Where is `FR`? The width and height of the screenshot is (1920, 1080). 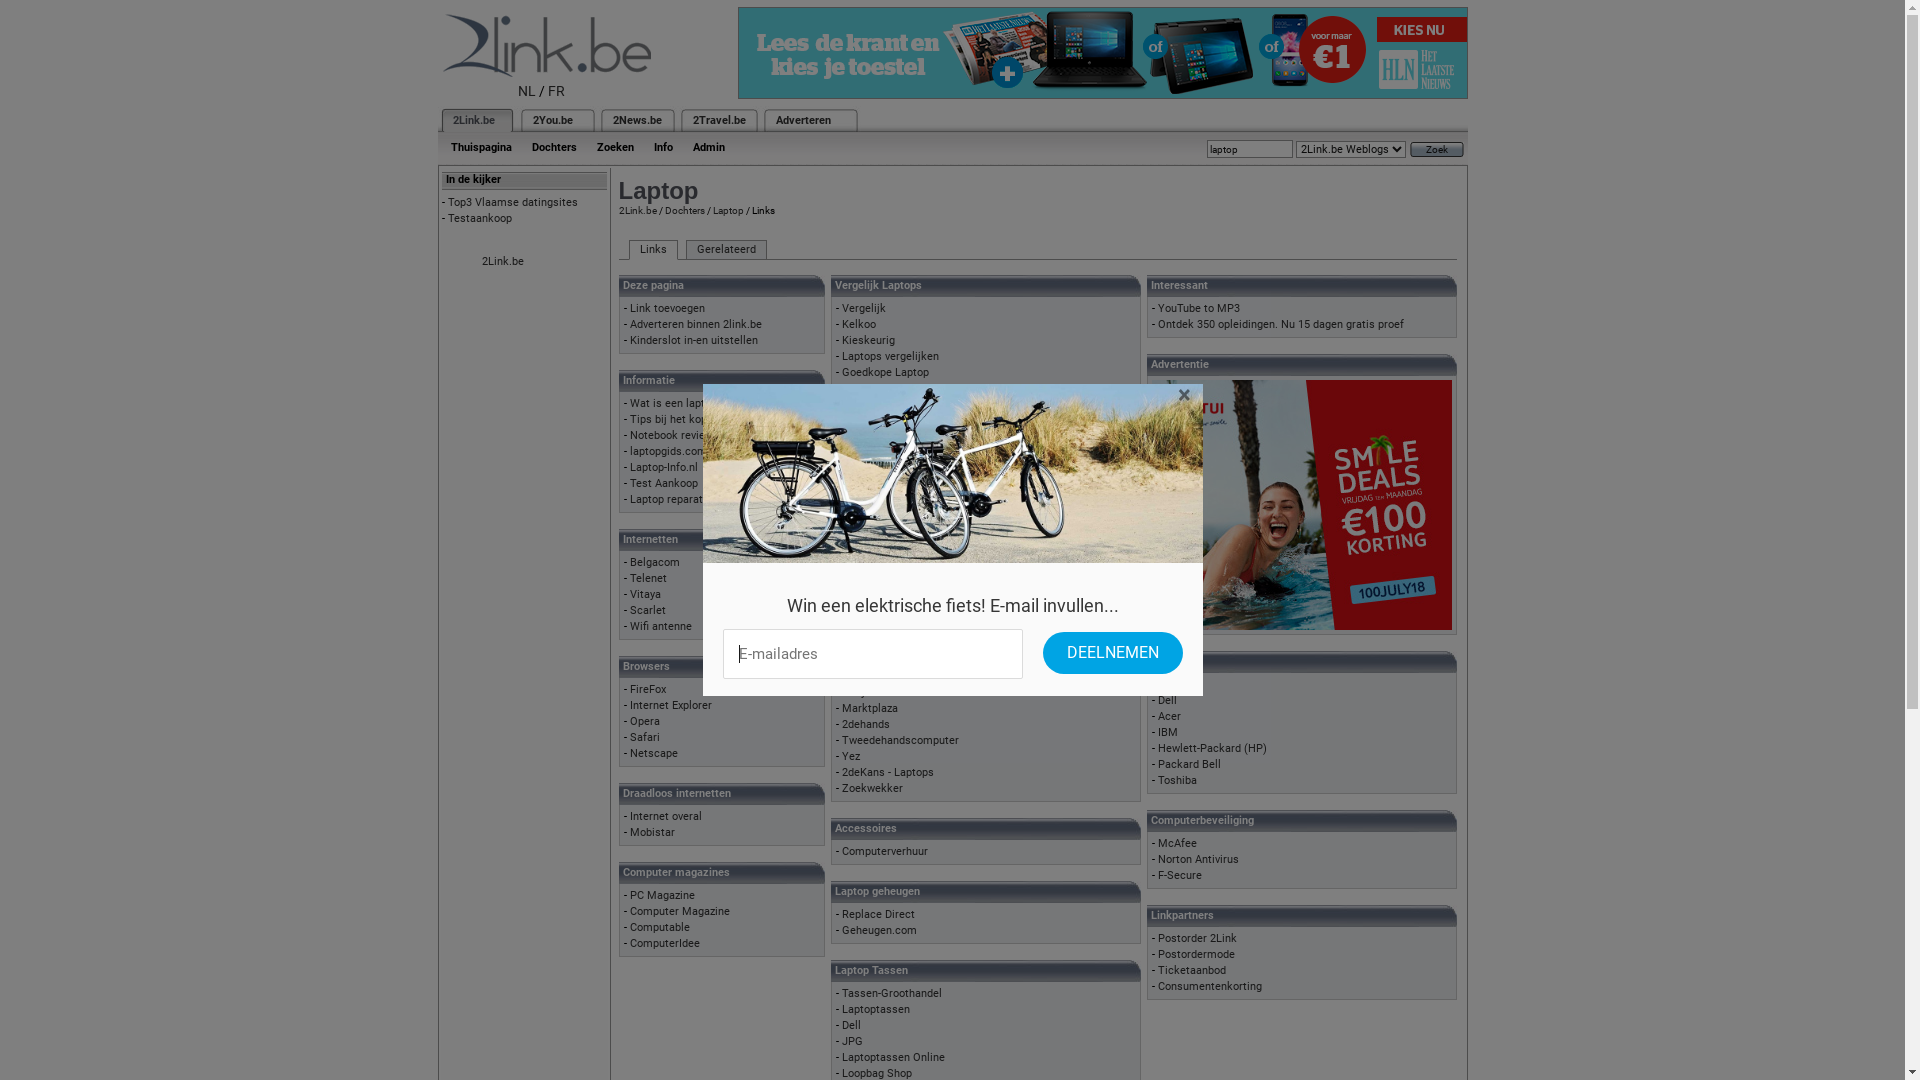 FR is located at coordinates (556, 91).